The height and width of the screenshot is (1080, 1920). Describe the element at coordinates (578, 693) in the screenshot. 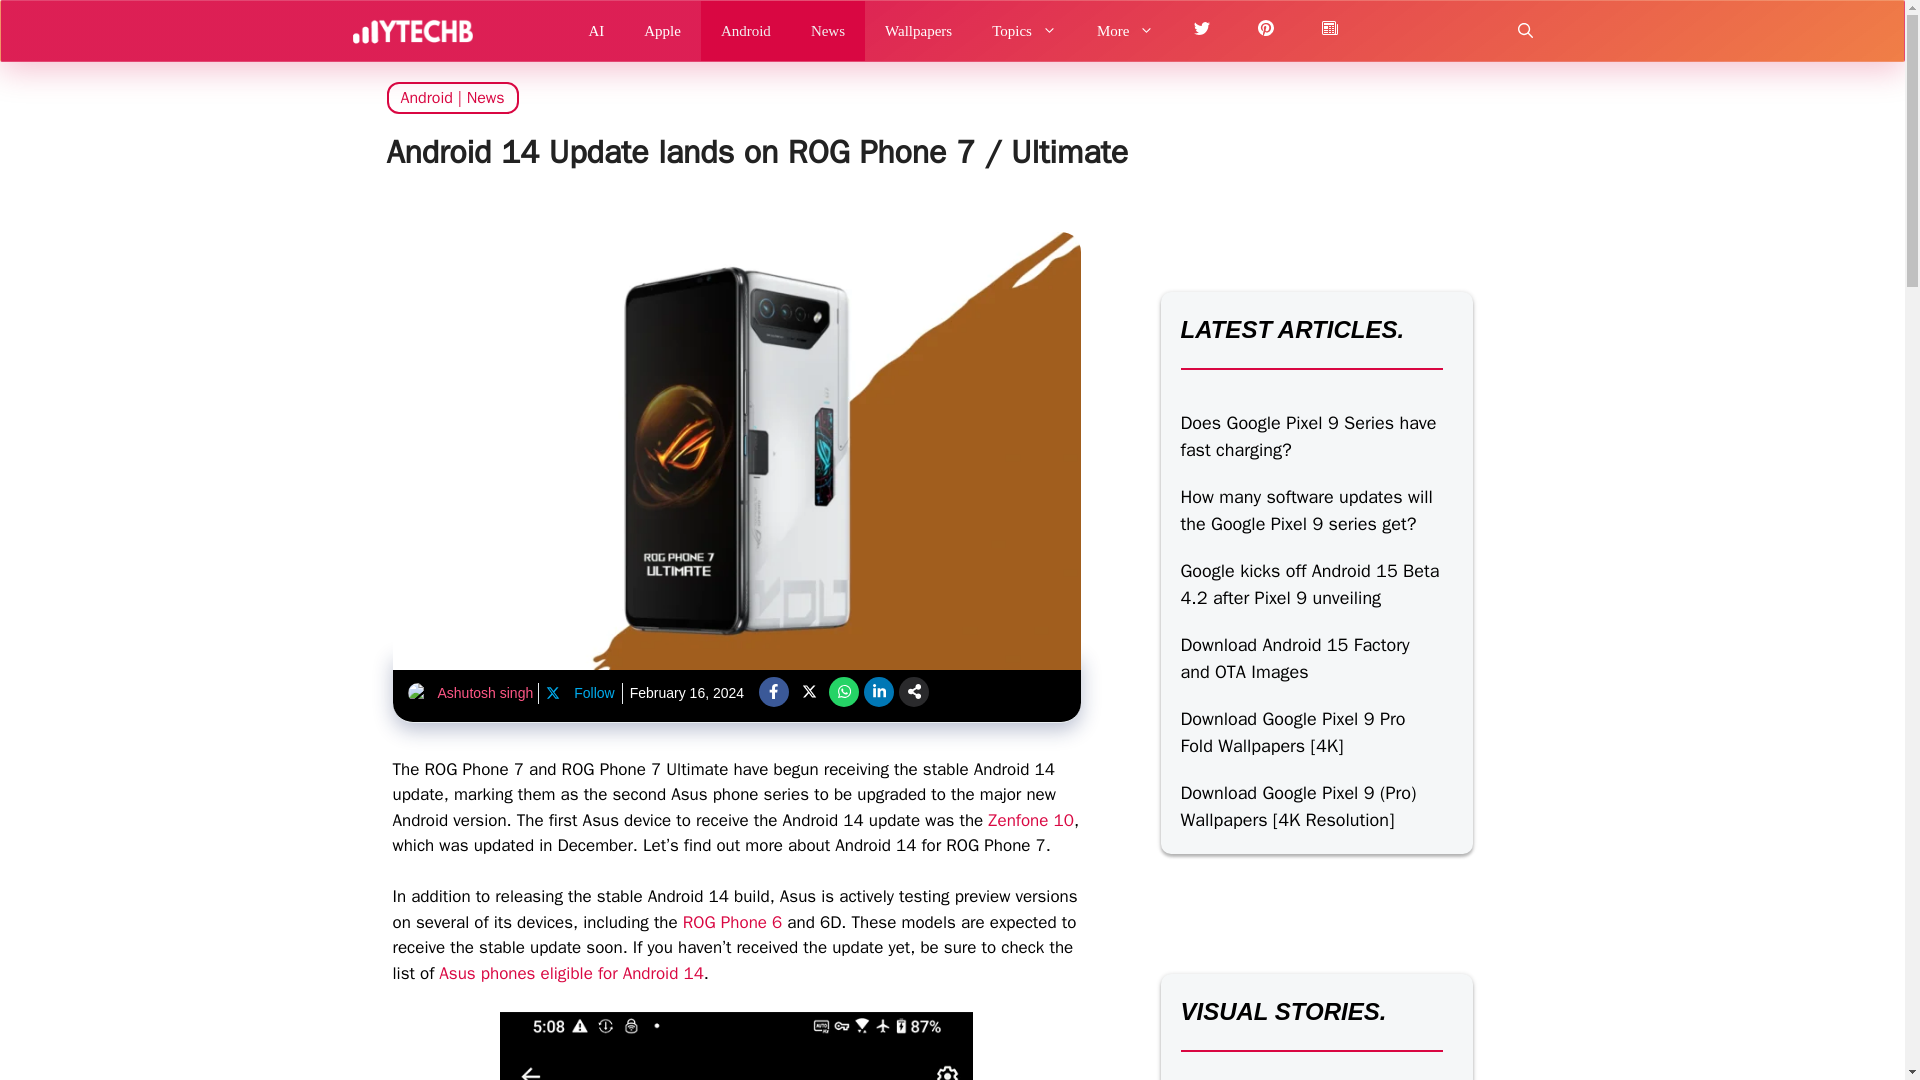

I see `Follow` at that location.